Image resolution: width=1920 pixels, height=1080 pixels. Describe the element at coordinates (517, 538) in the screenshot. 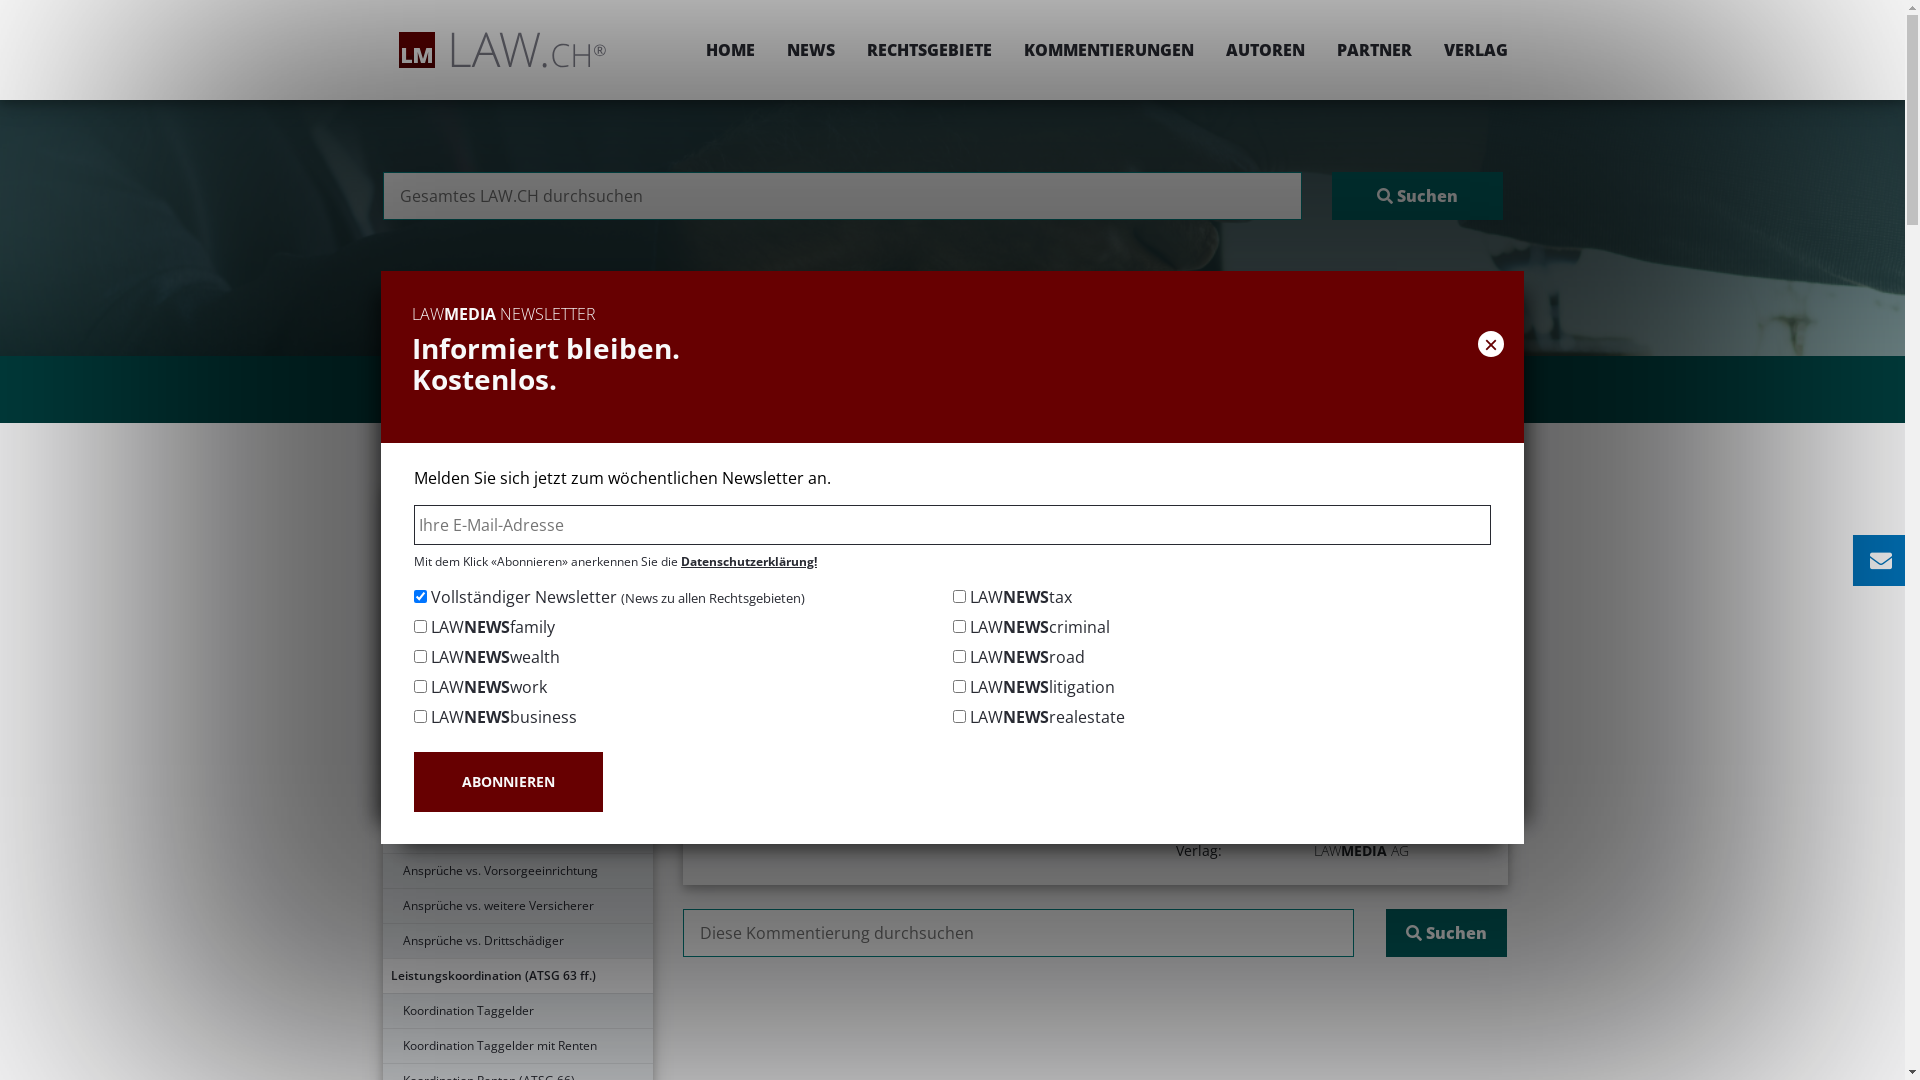

I see `Inhaltsverzeichnis` at that location.